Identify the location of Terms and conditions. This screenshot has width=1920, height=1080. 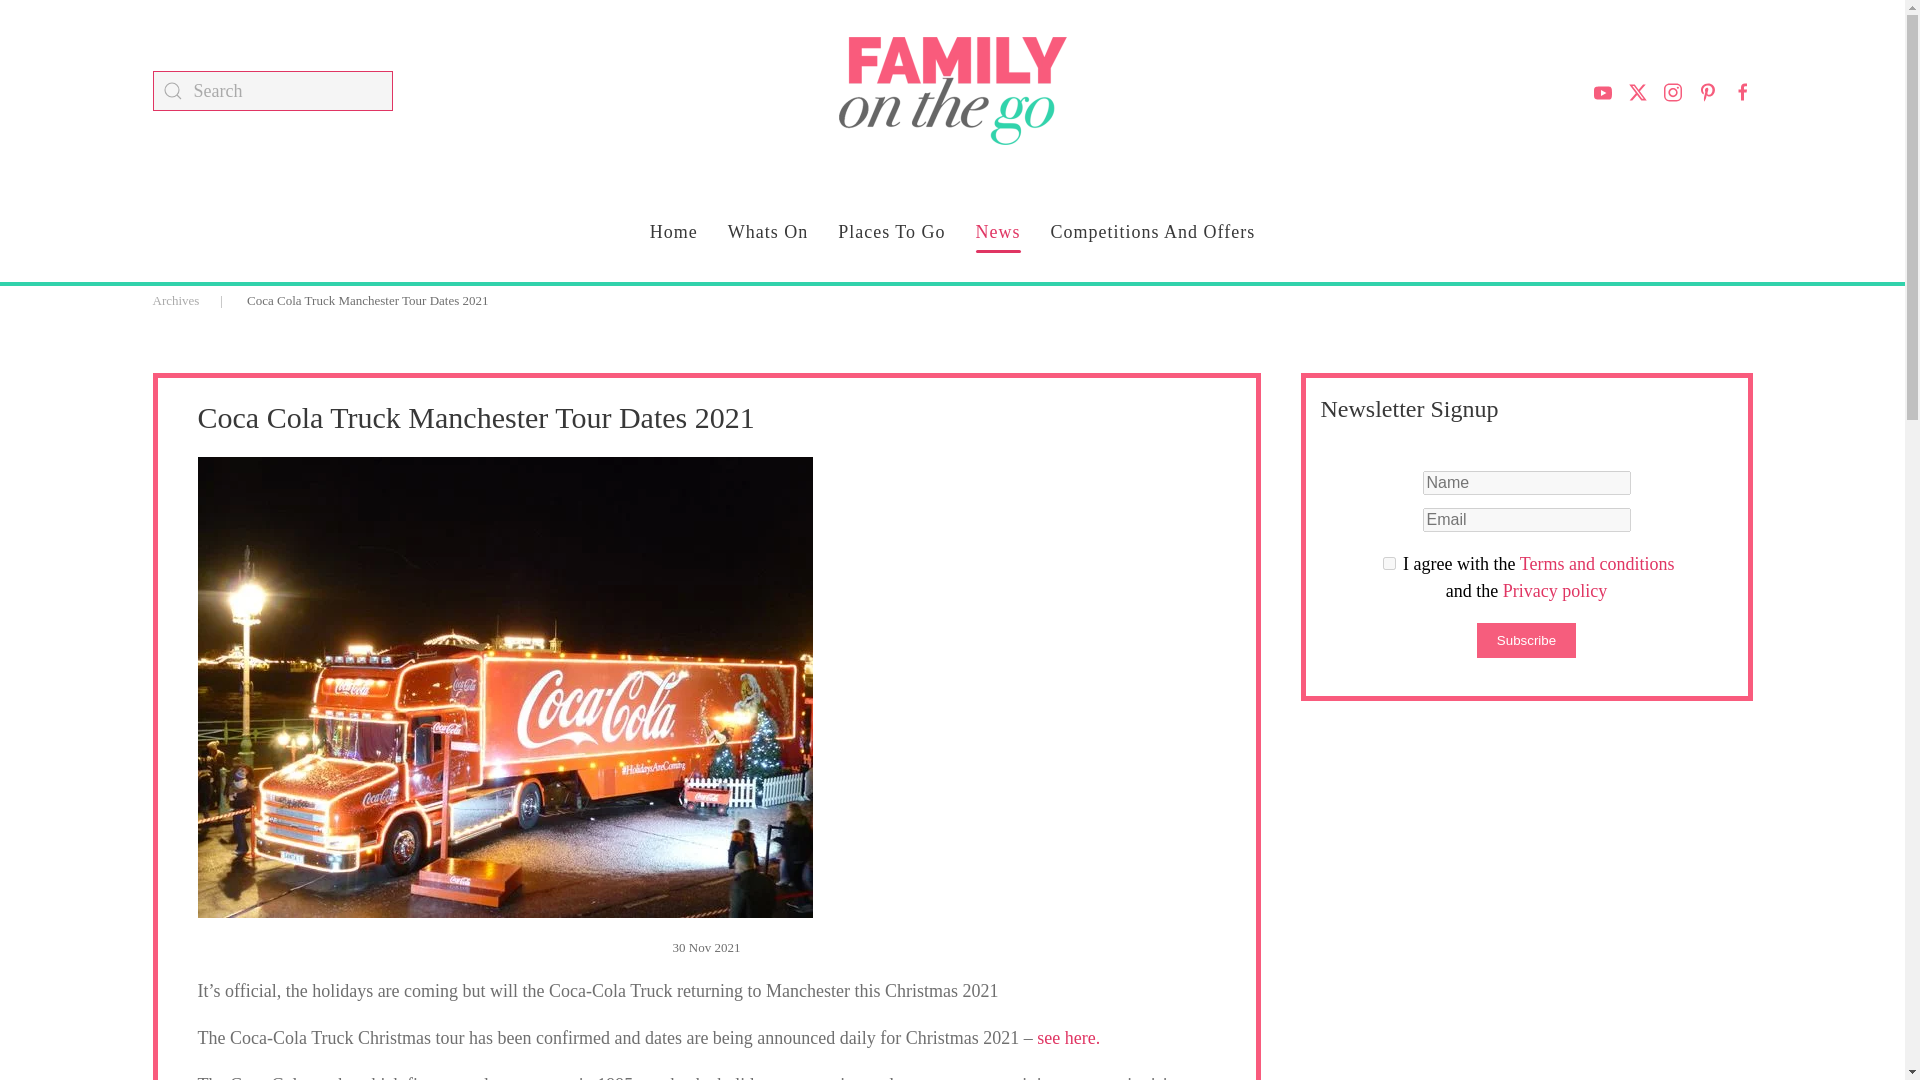
(1597, 564).